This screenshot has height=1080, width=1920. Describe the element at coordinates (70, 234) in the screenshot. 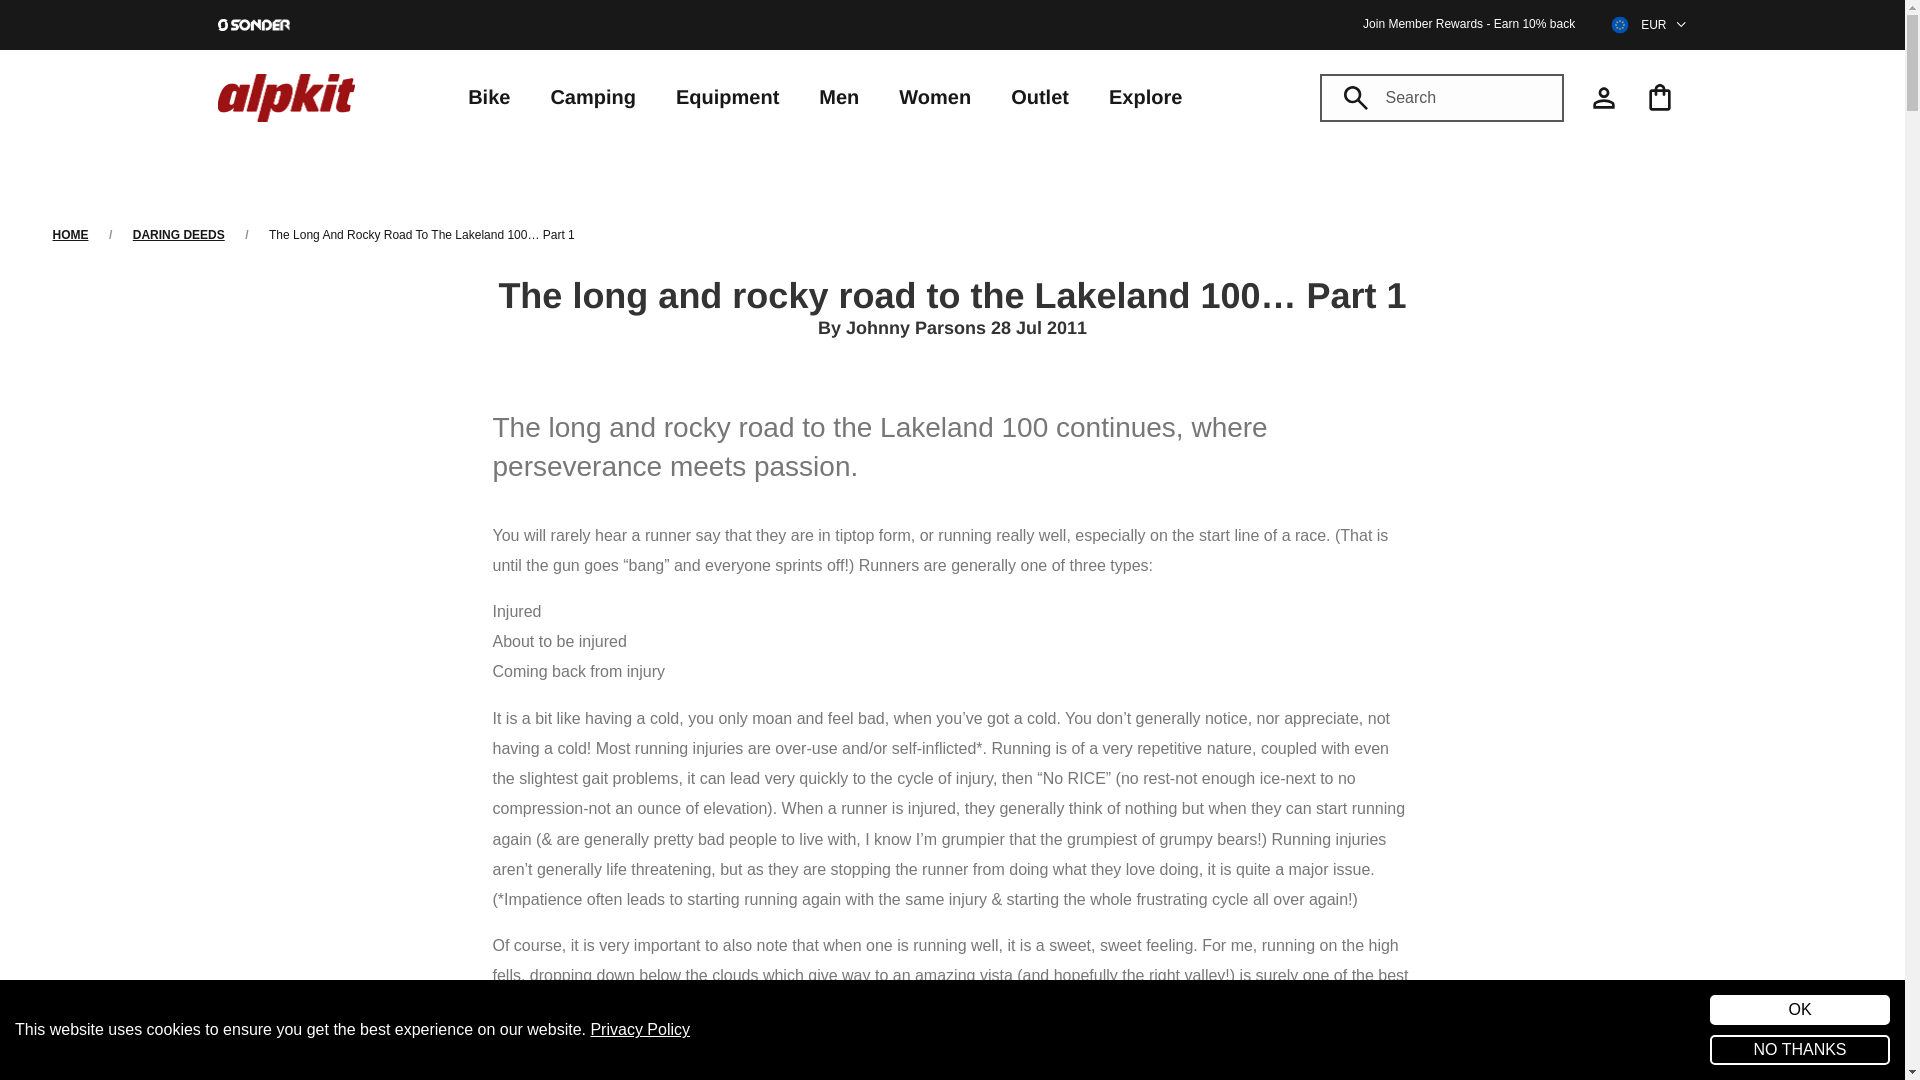

I see `Home` at that location.